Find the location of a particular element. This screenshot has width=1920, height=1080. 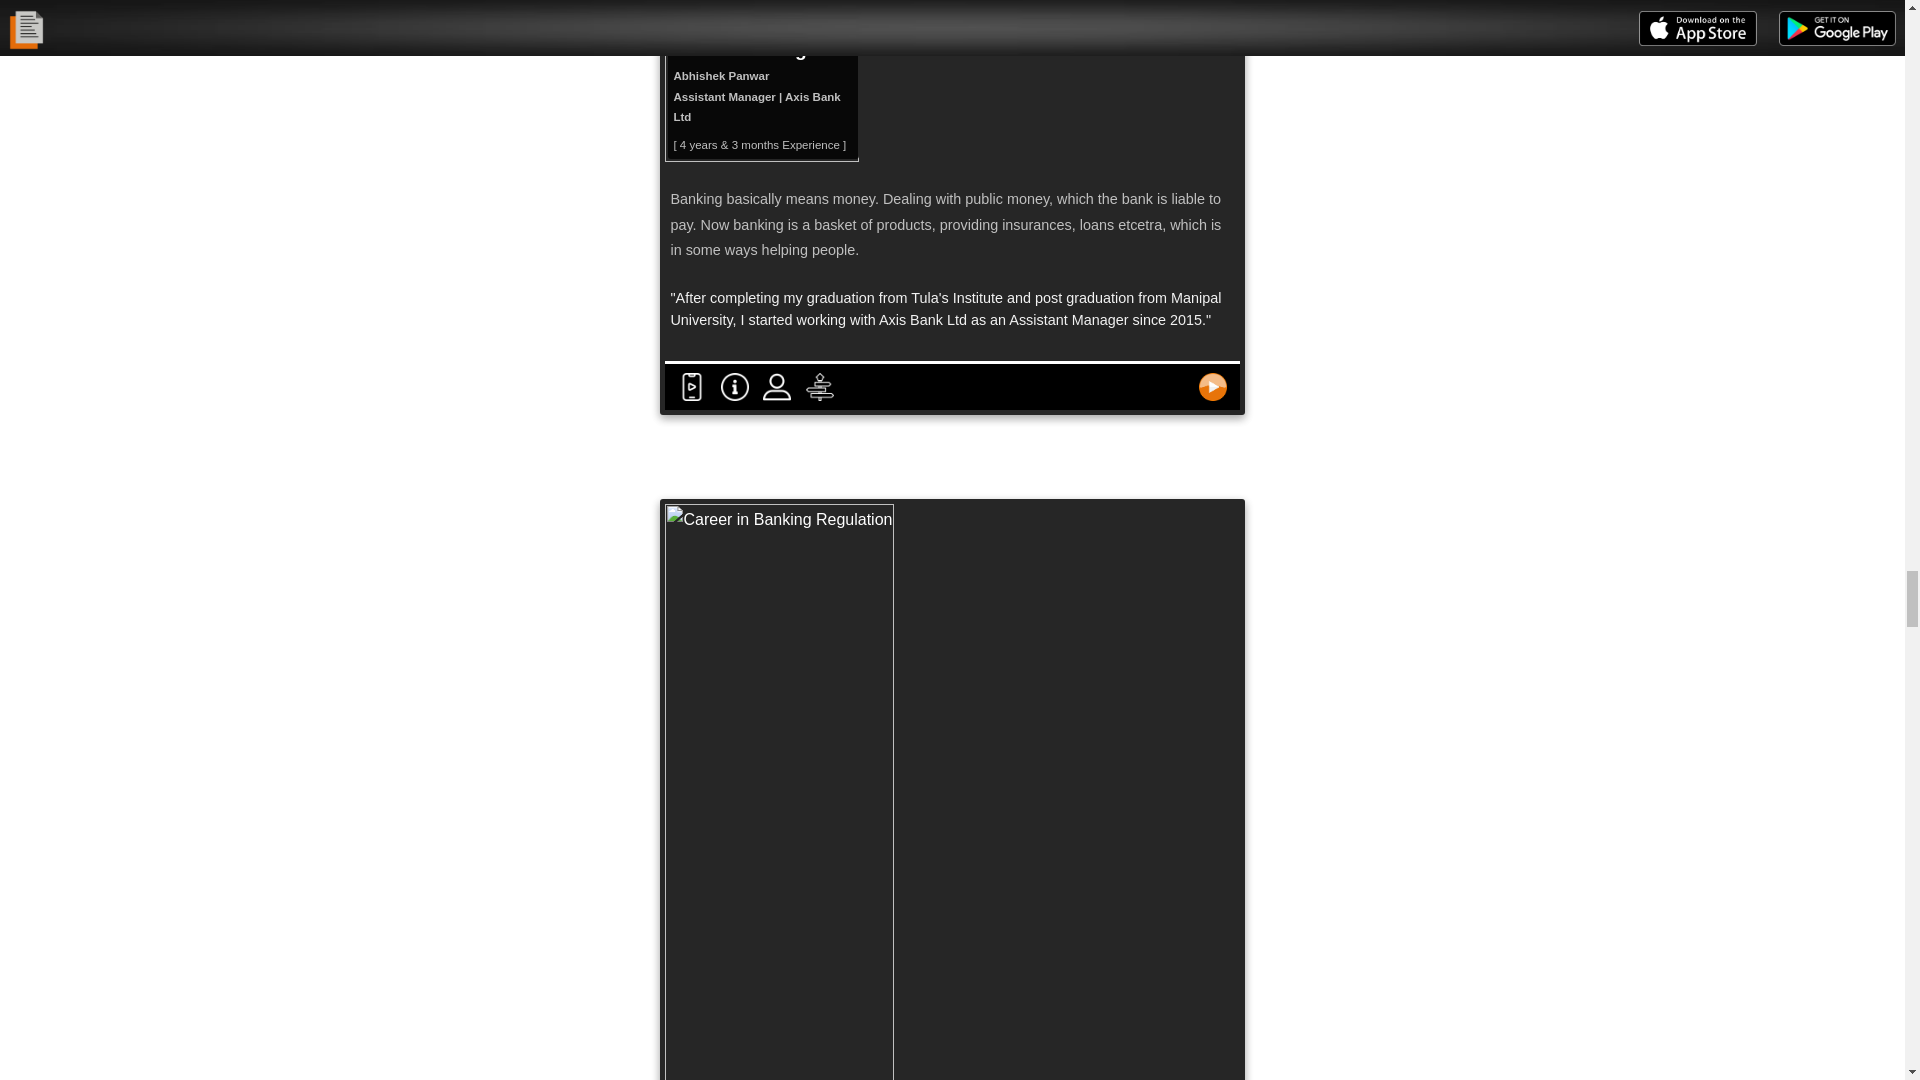

Career Counselling 2.0 is located at coordinates (735, 386).